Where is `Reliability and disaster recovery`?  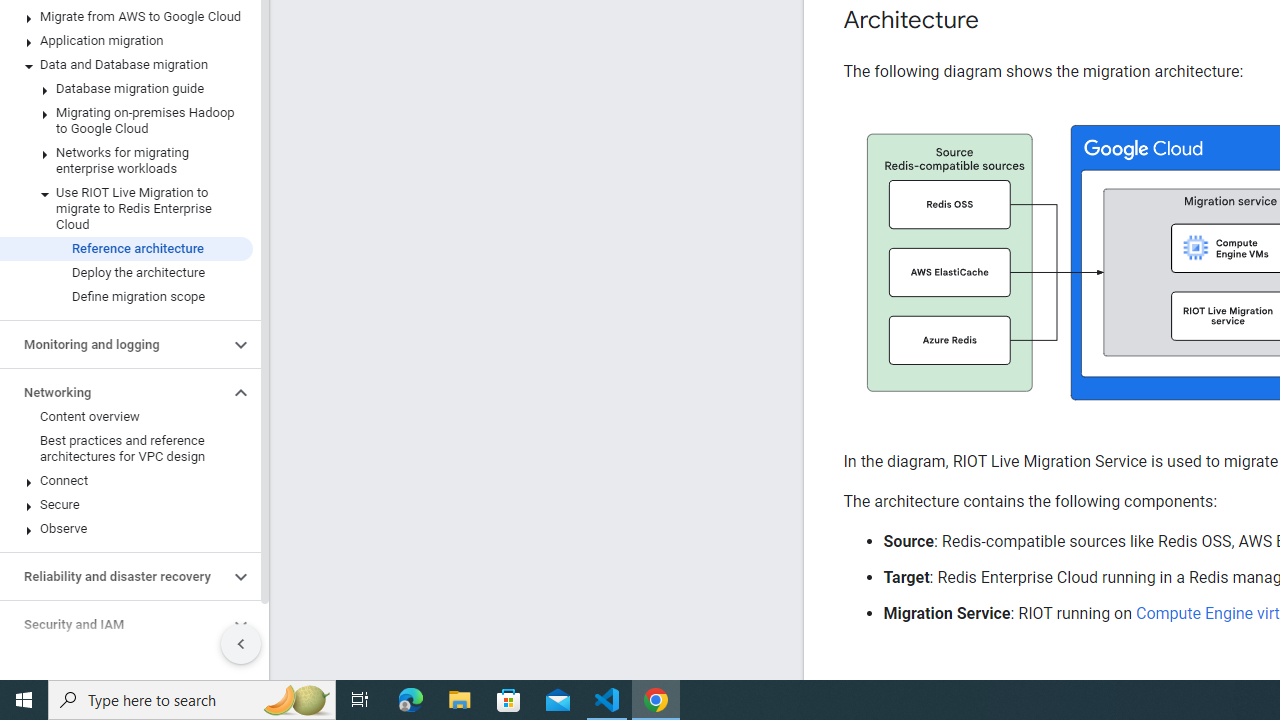 Reliability and disaster recovery is located at coordinates (114, 576).